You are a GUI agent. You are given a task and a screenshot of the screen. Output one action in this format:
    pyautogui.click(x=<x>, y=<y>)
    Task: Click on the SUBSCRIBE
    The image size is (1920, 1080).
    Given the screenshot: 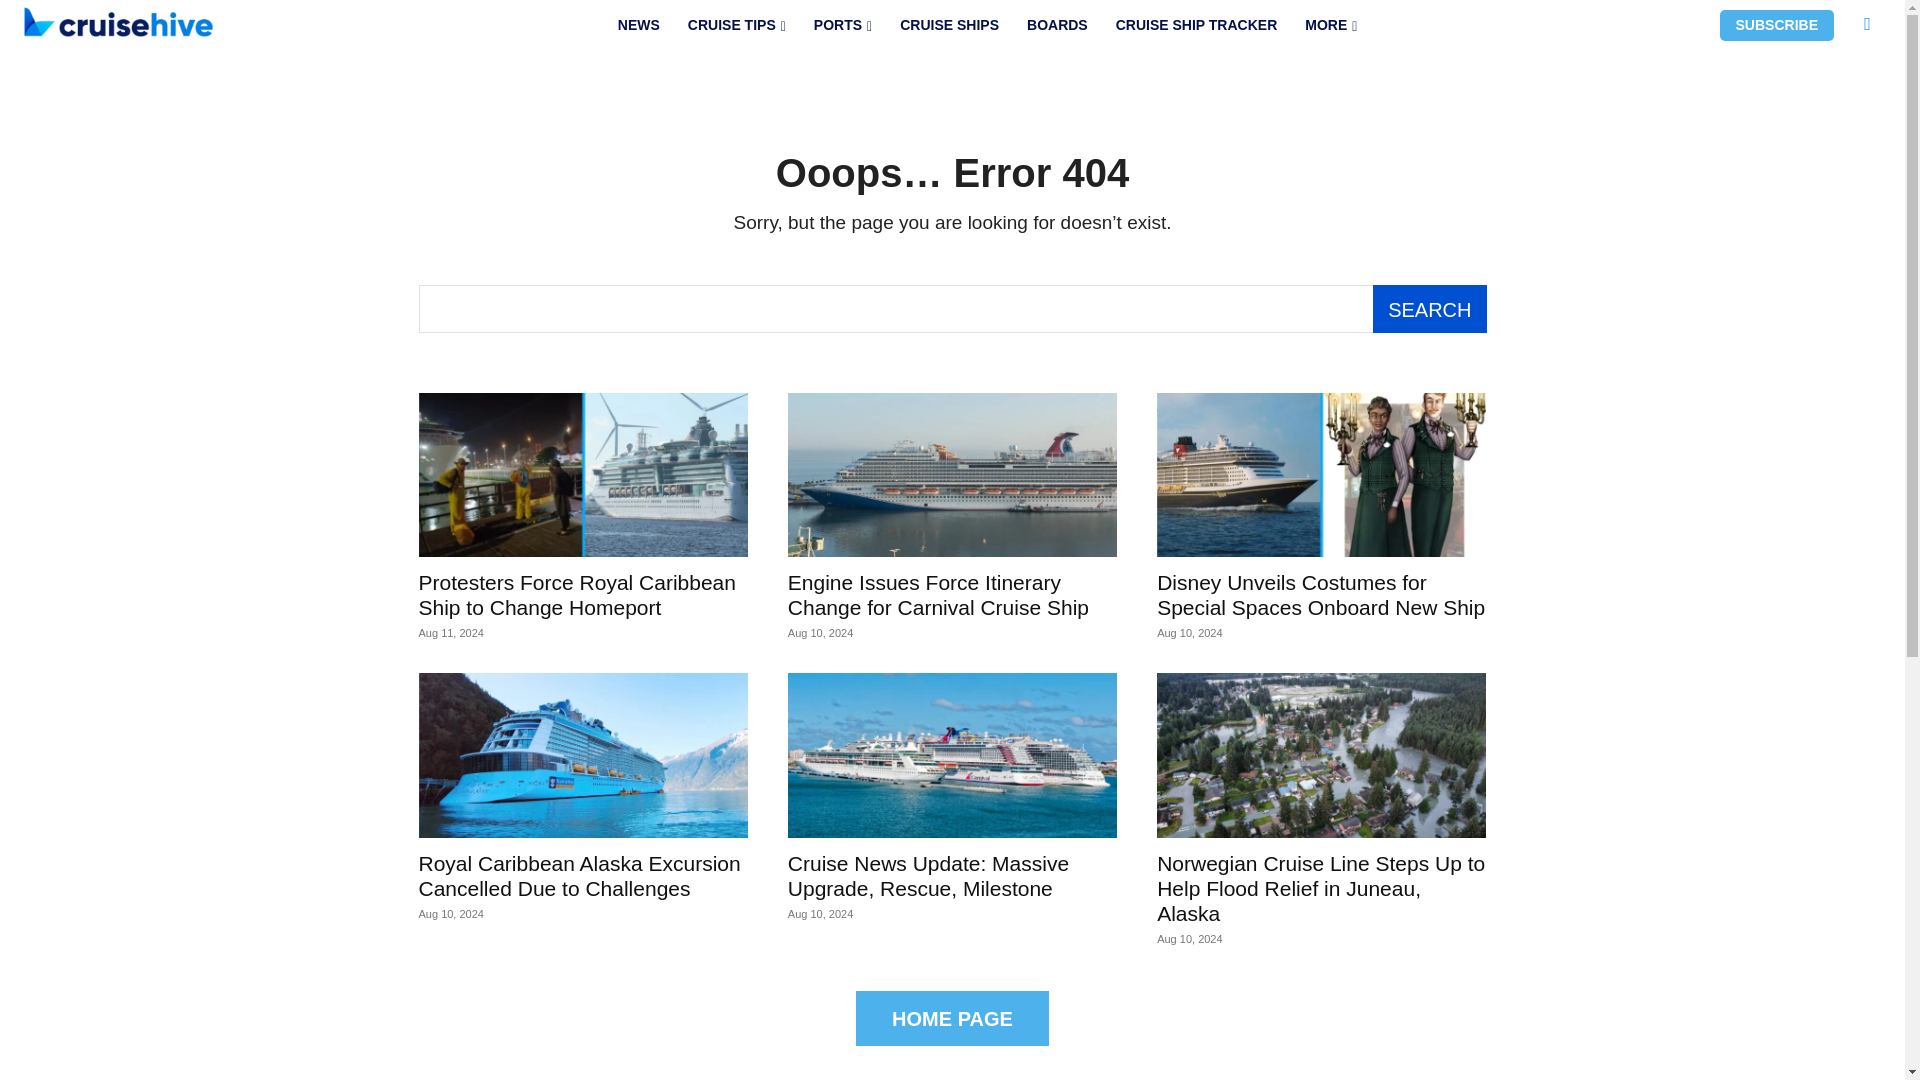 What is the action you would take?
    pyautogui.click(x=1776, y=25)
    